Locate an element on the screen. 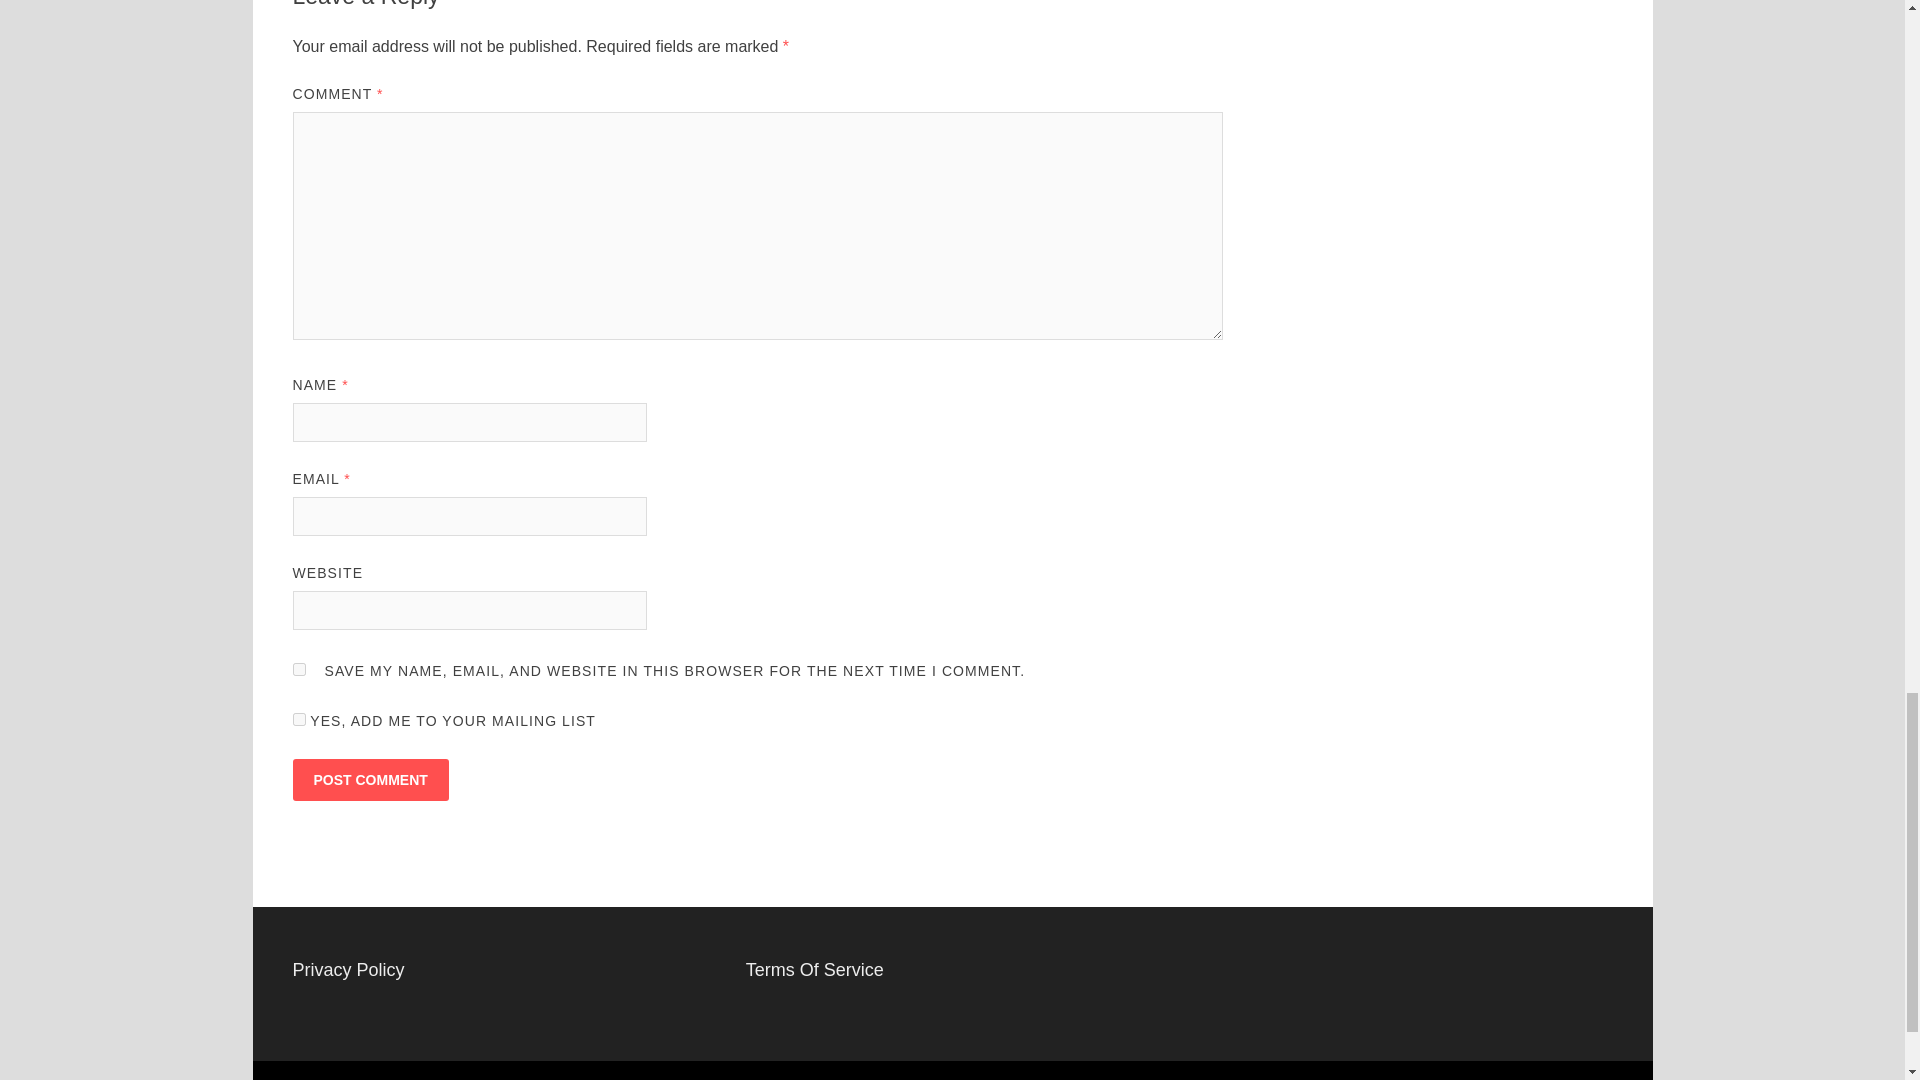 This screenshot has height=1080, width=1920. 1 is located at coordinates (298, 718).